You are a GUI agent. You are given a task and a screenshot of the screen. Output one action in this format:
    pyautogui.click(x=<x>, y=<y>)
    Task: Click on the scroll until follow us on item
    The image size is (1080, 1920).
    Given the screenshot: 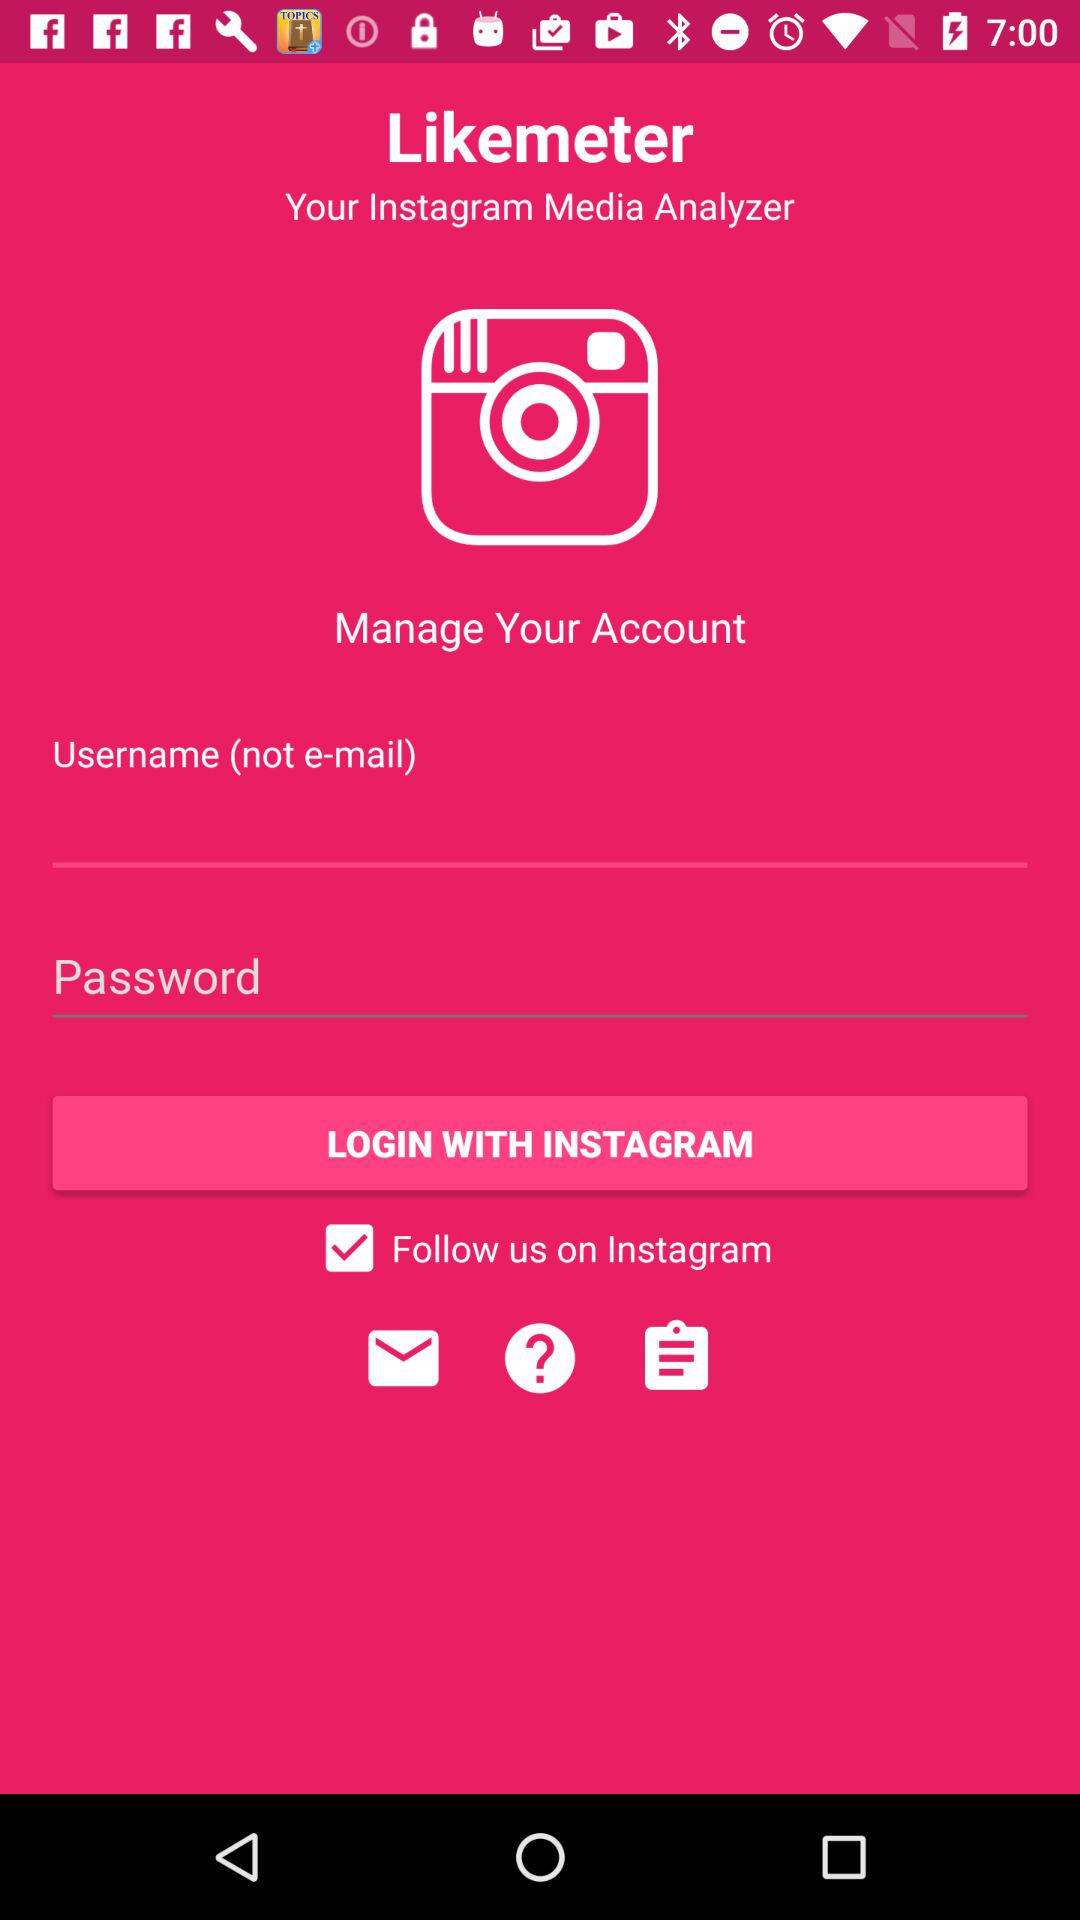 What is the action you would take?
    pyautogui.click(x=540, y=1248)
    